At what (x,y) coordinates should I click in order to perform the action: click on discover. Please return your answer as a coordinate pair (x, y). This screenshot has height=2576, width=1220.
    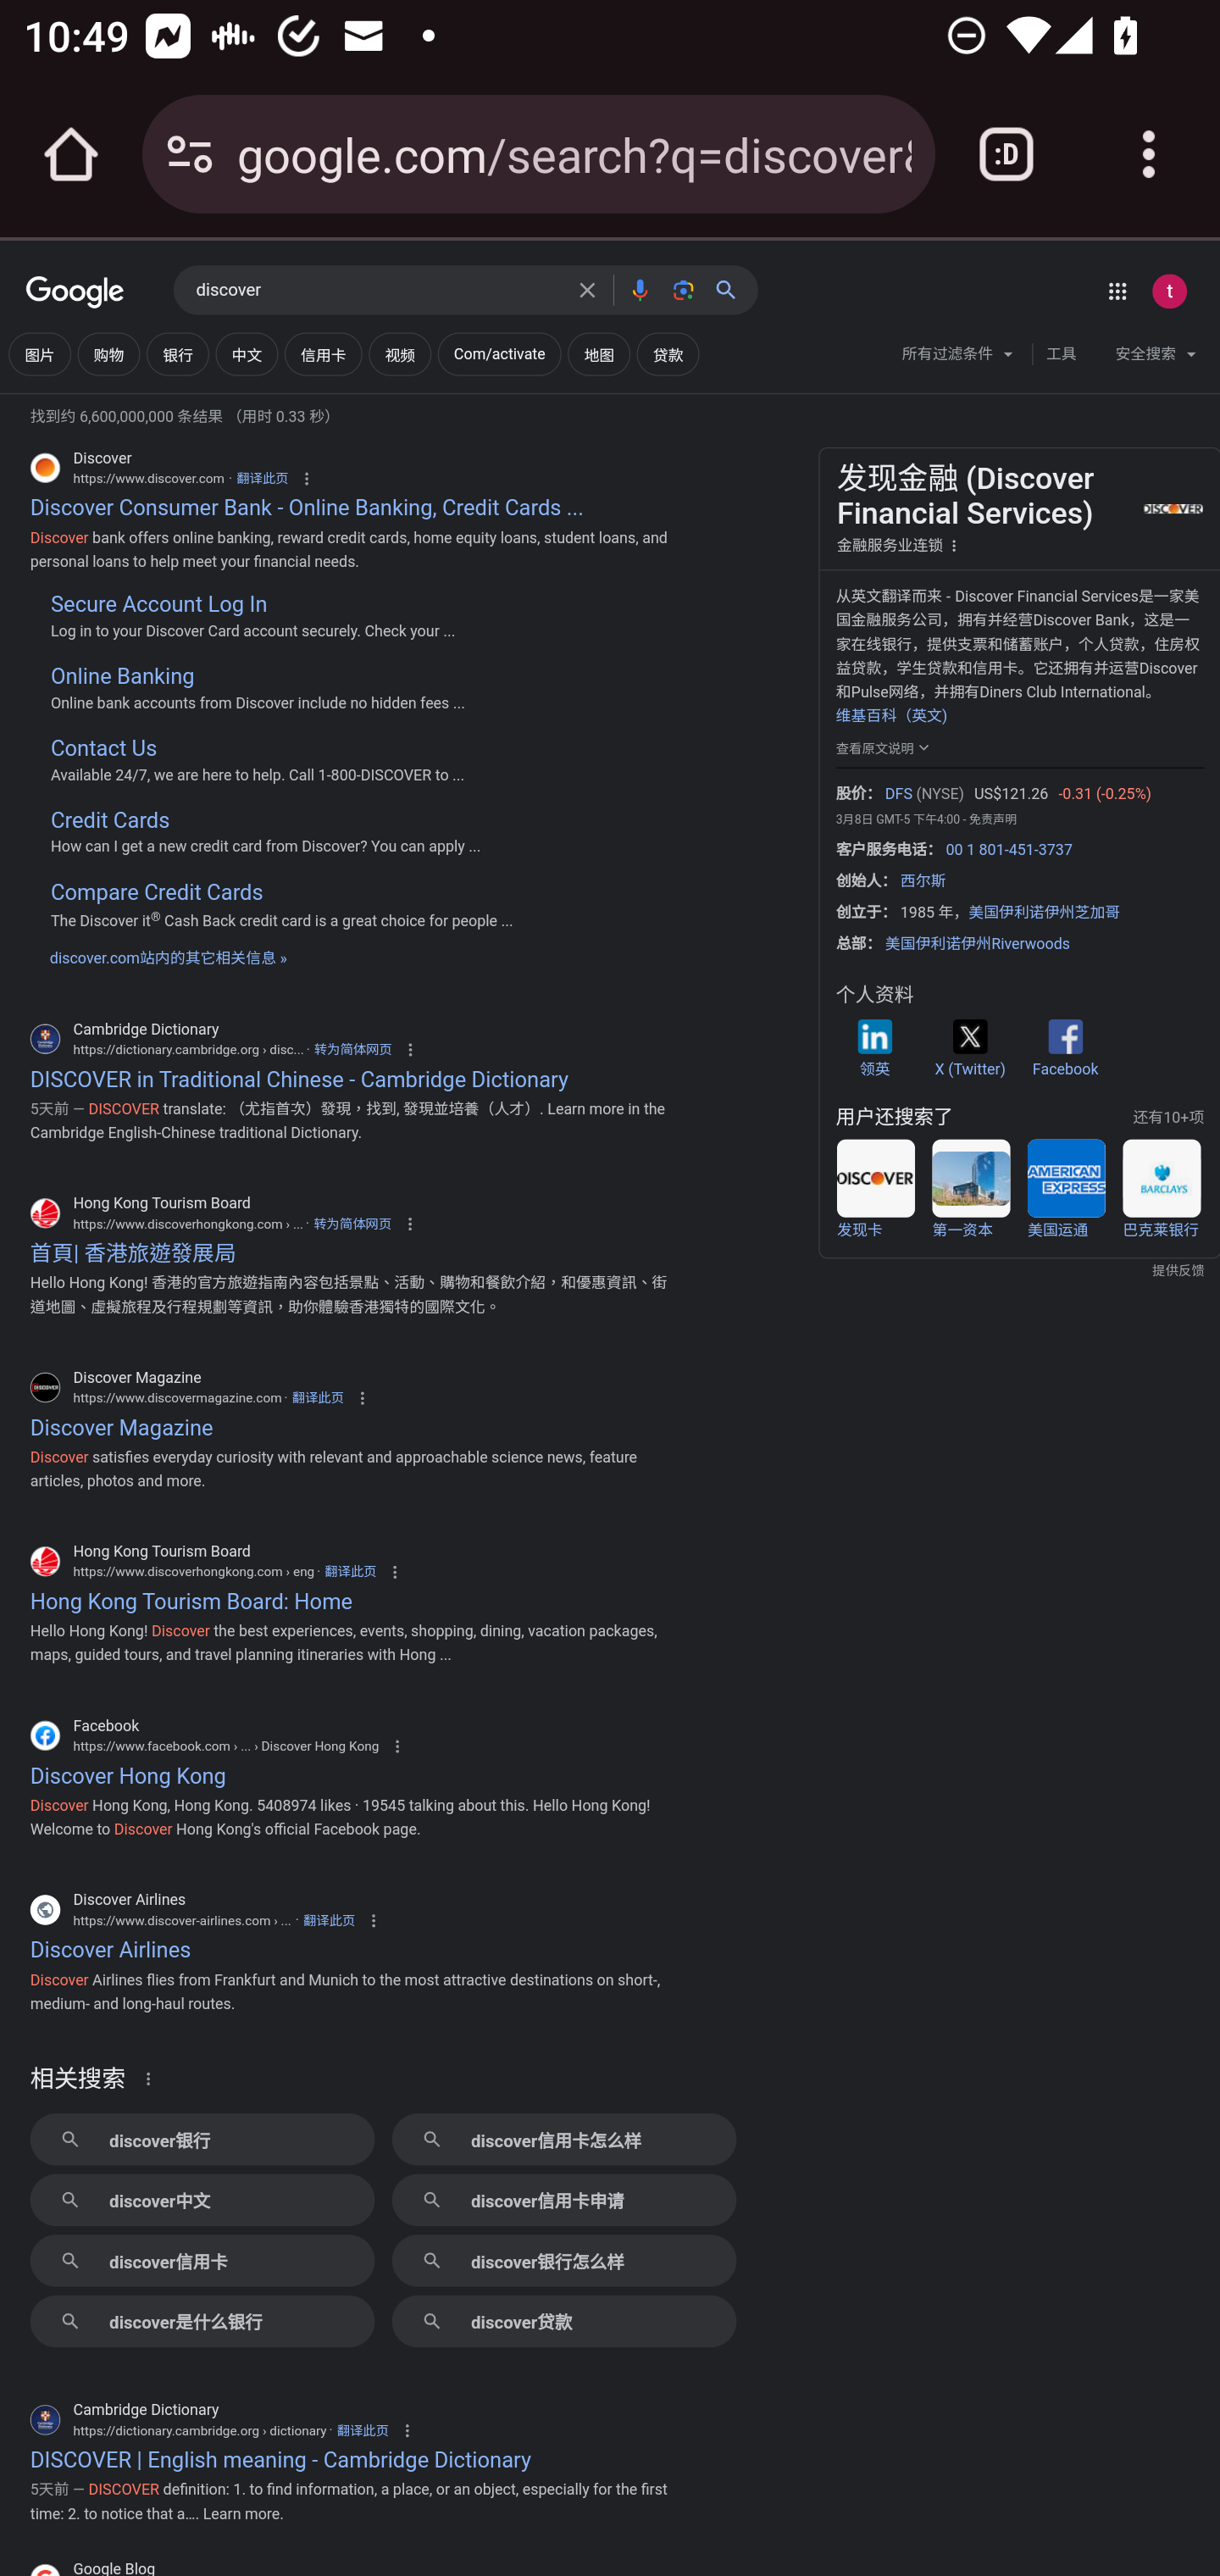
    Looking at the image, I should click on (378, 291).